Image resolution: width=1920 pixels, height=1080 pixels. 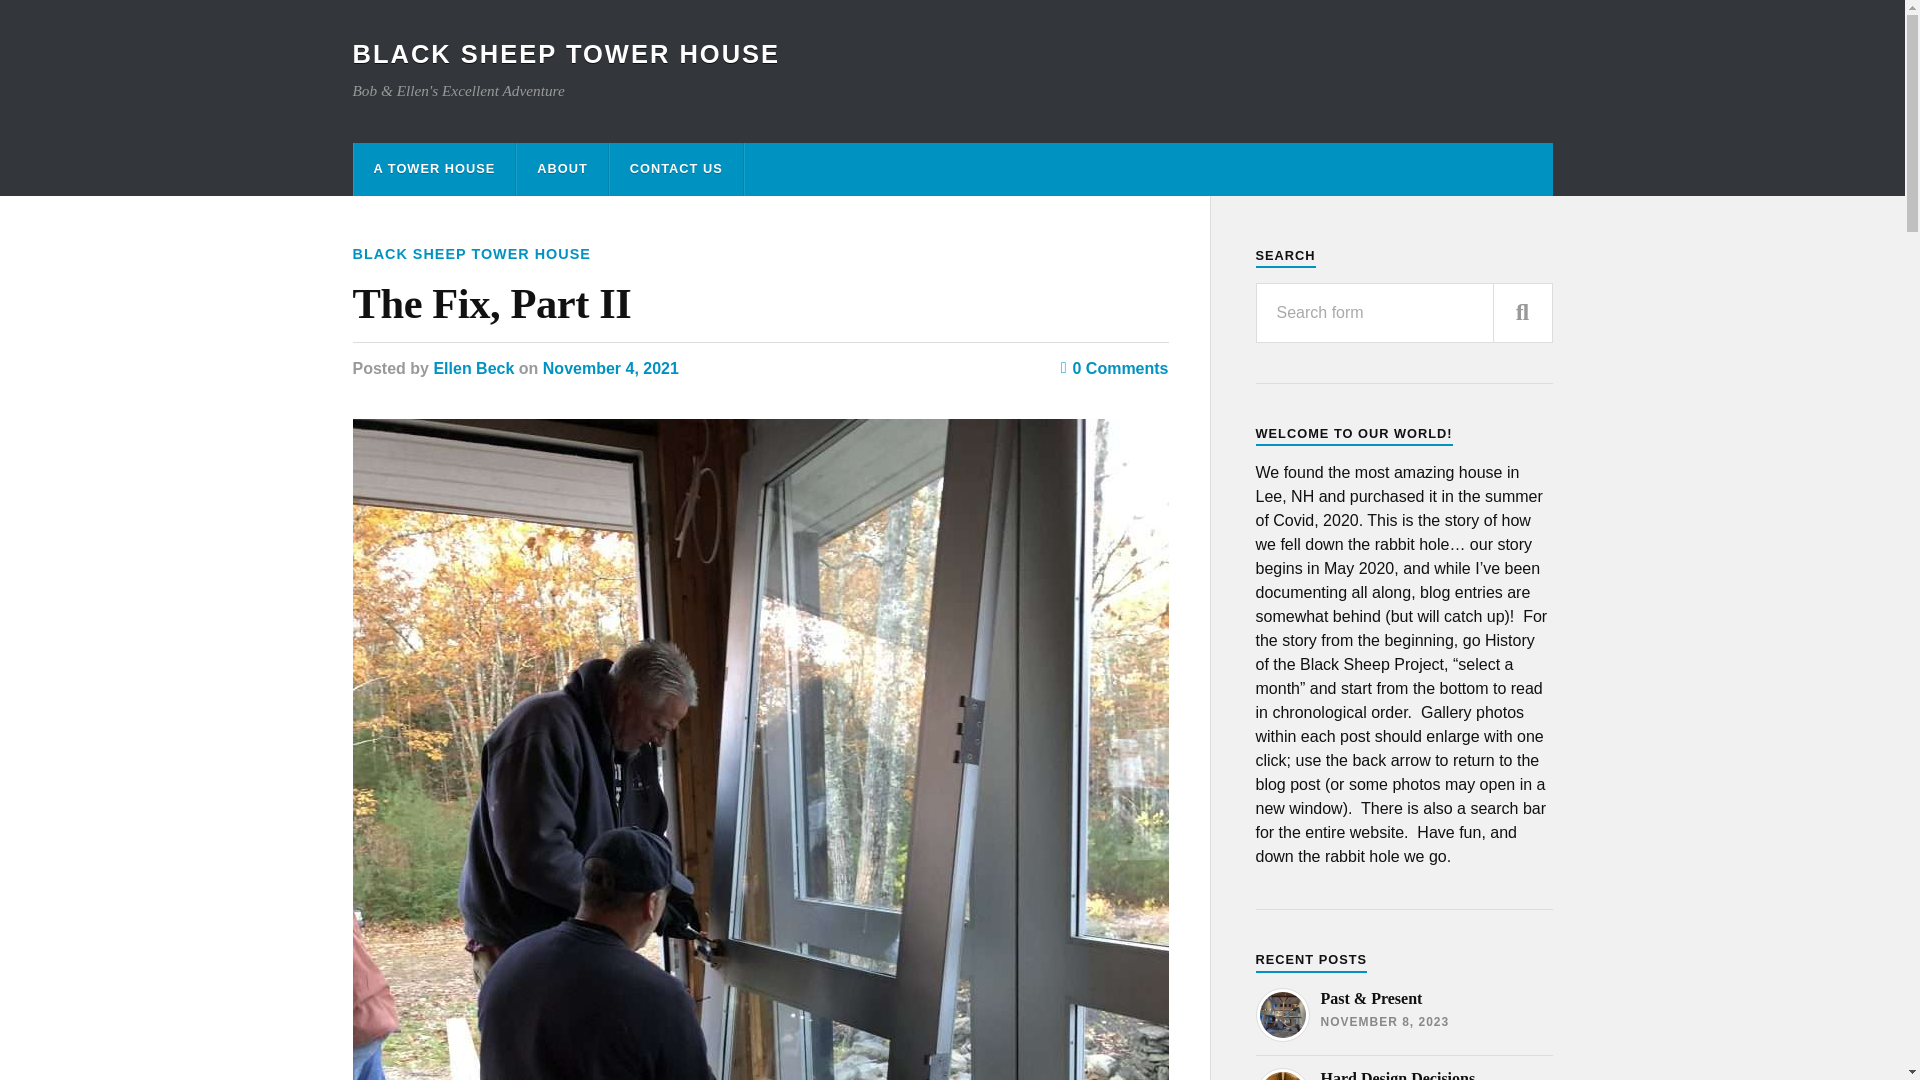 I want to click on BLACK SHEEP TOWER HOUSE, so click(x=565, y=54).